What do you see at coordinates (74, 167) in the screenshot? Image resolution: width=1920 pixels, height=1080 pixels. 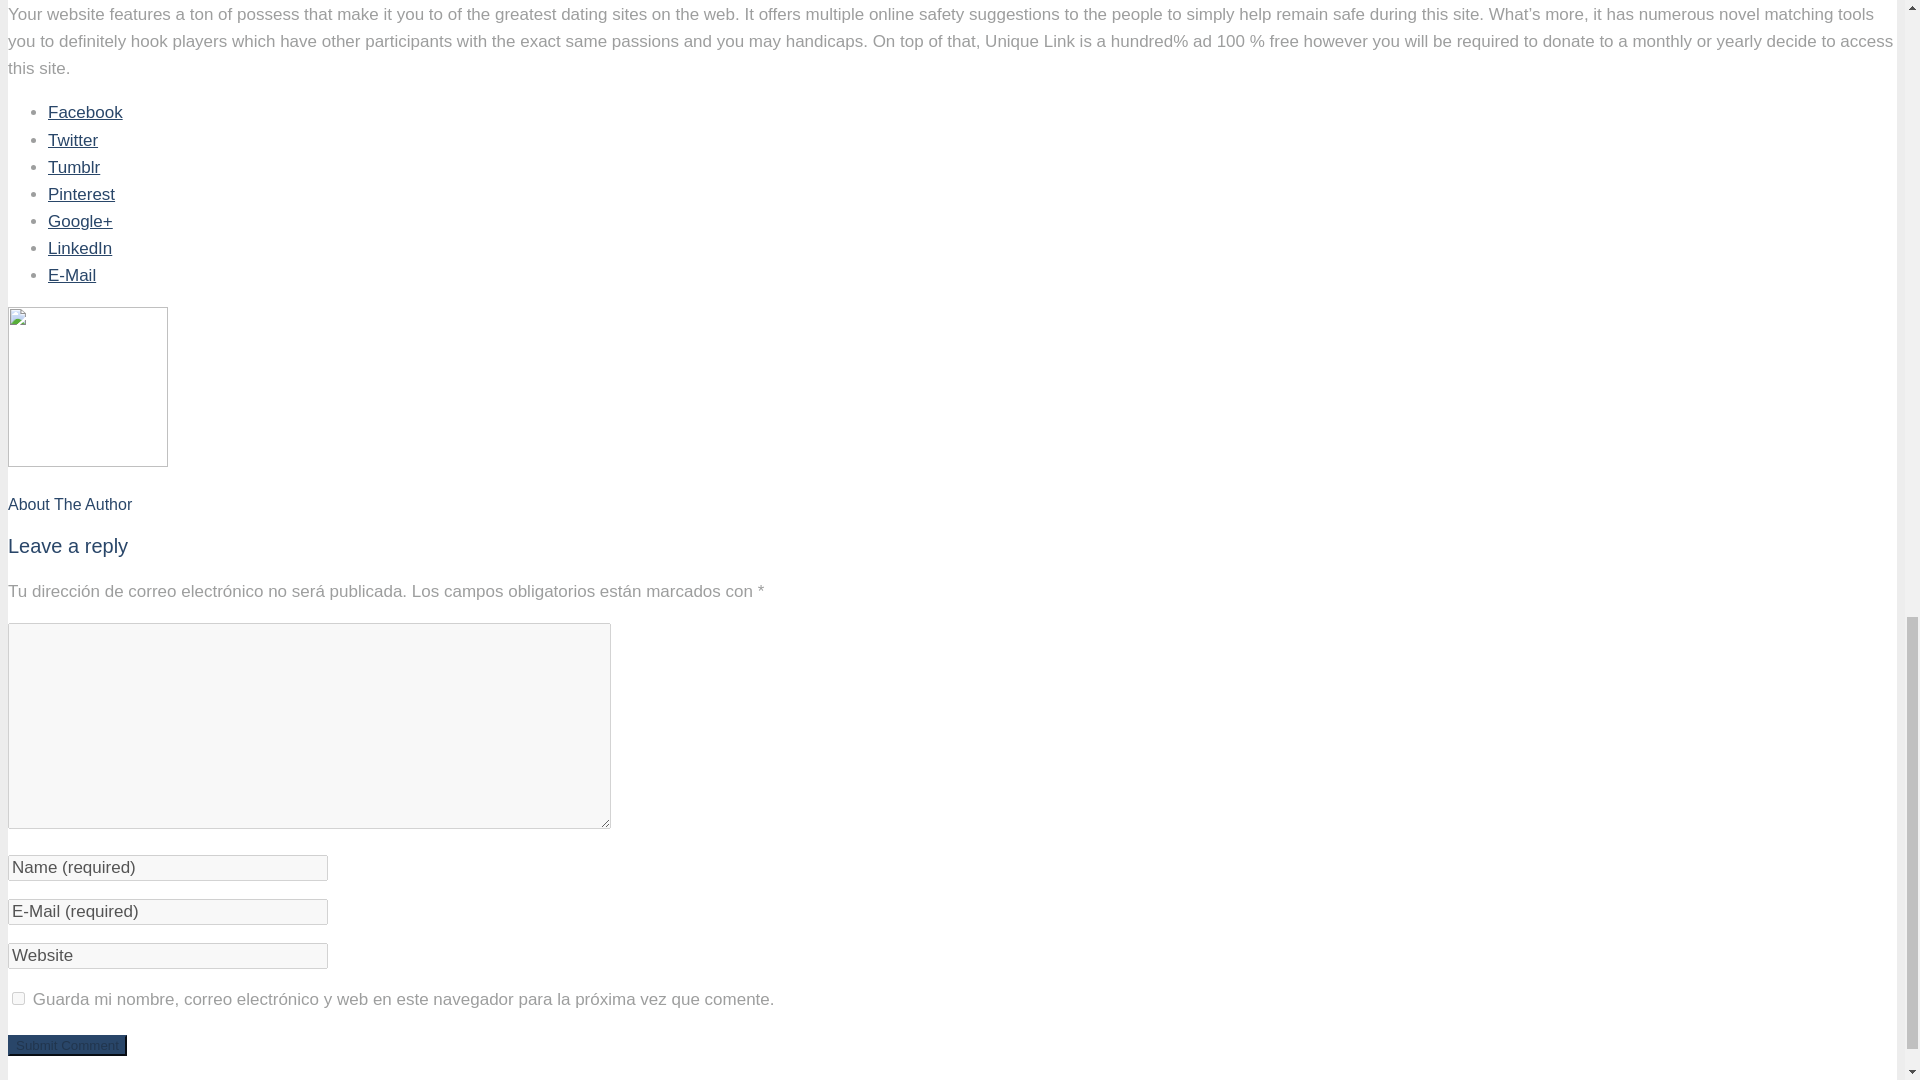 I see `Tumblr` at bounding box center [74, 167].